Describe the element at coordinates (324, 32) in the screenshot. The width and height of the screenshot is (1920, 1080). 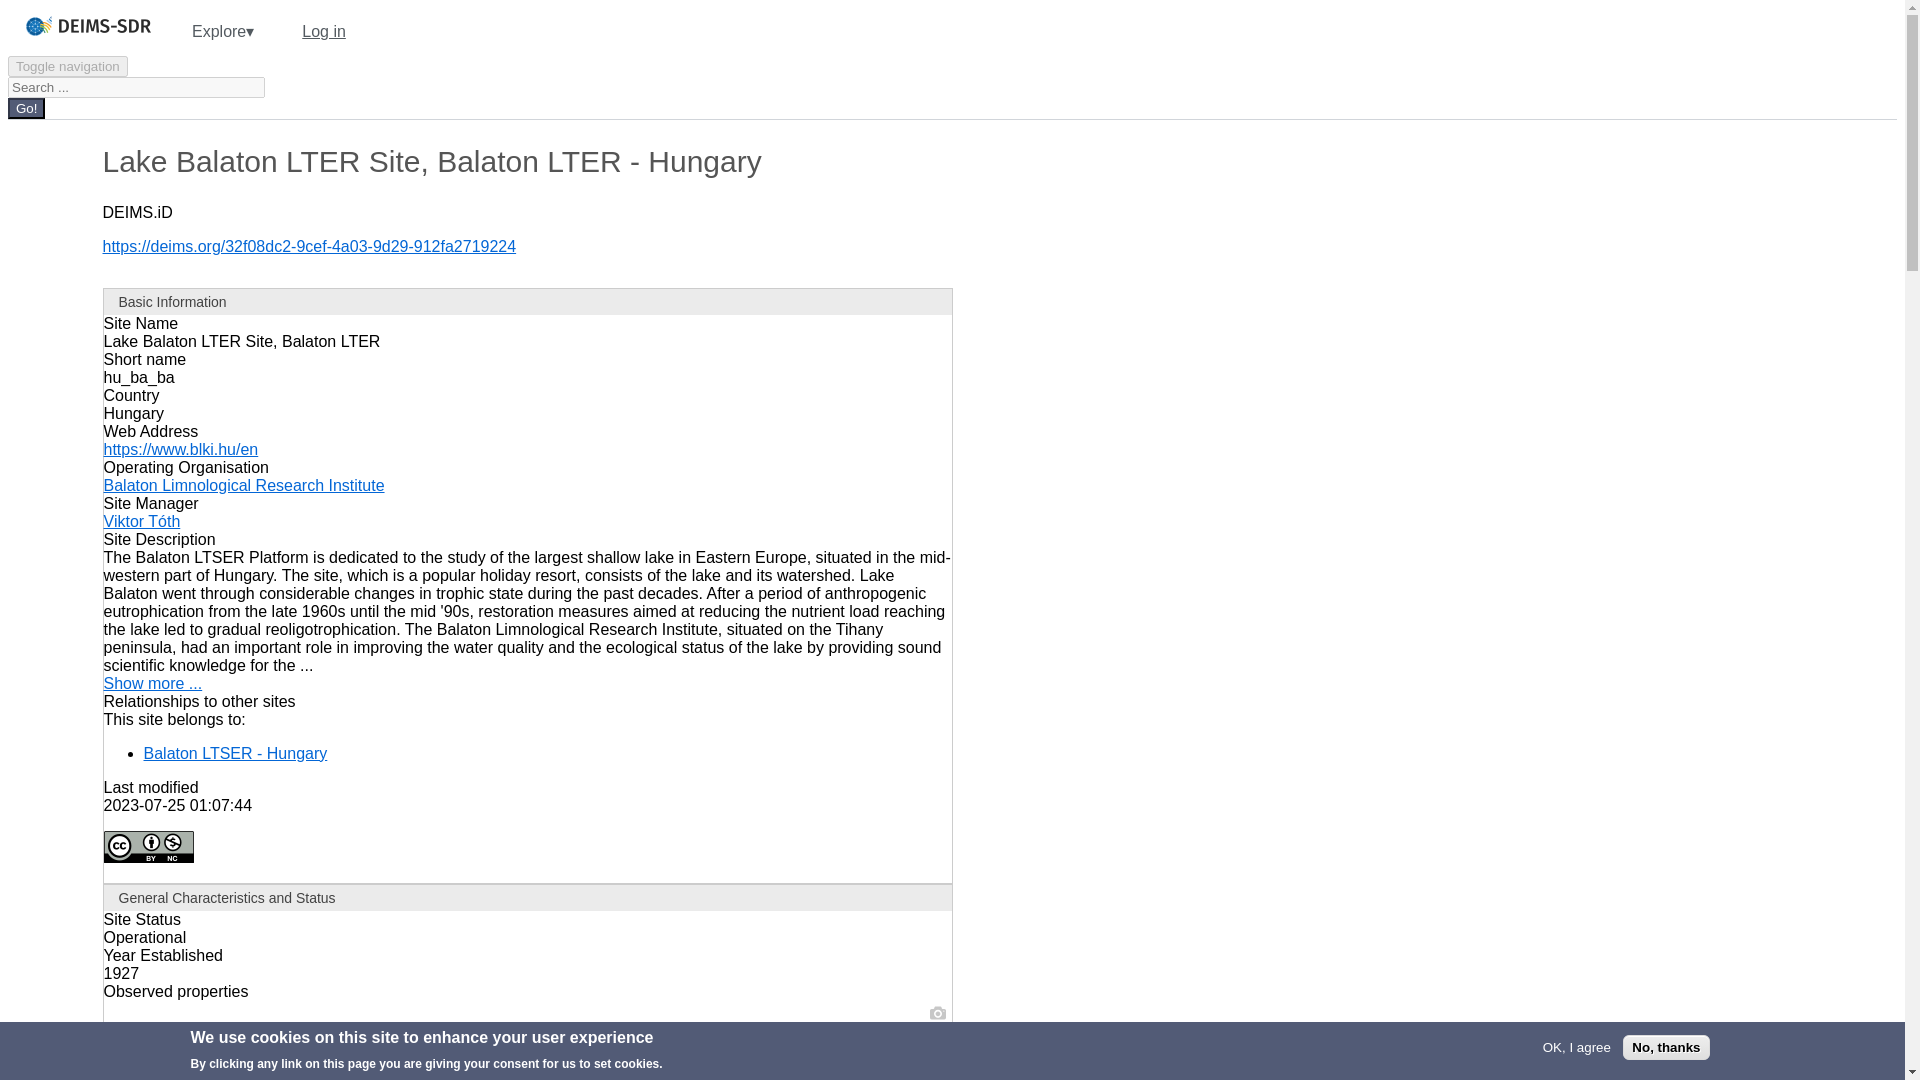
I see `Log in` at that location.